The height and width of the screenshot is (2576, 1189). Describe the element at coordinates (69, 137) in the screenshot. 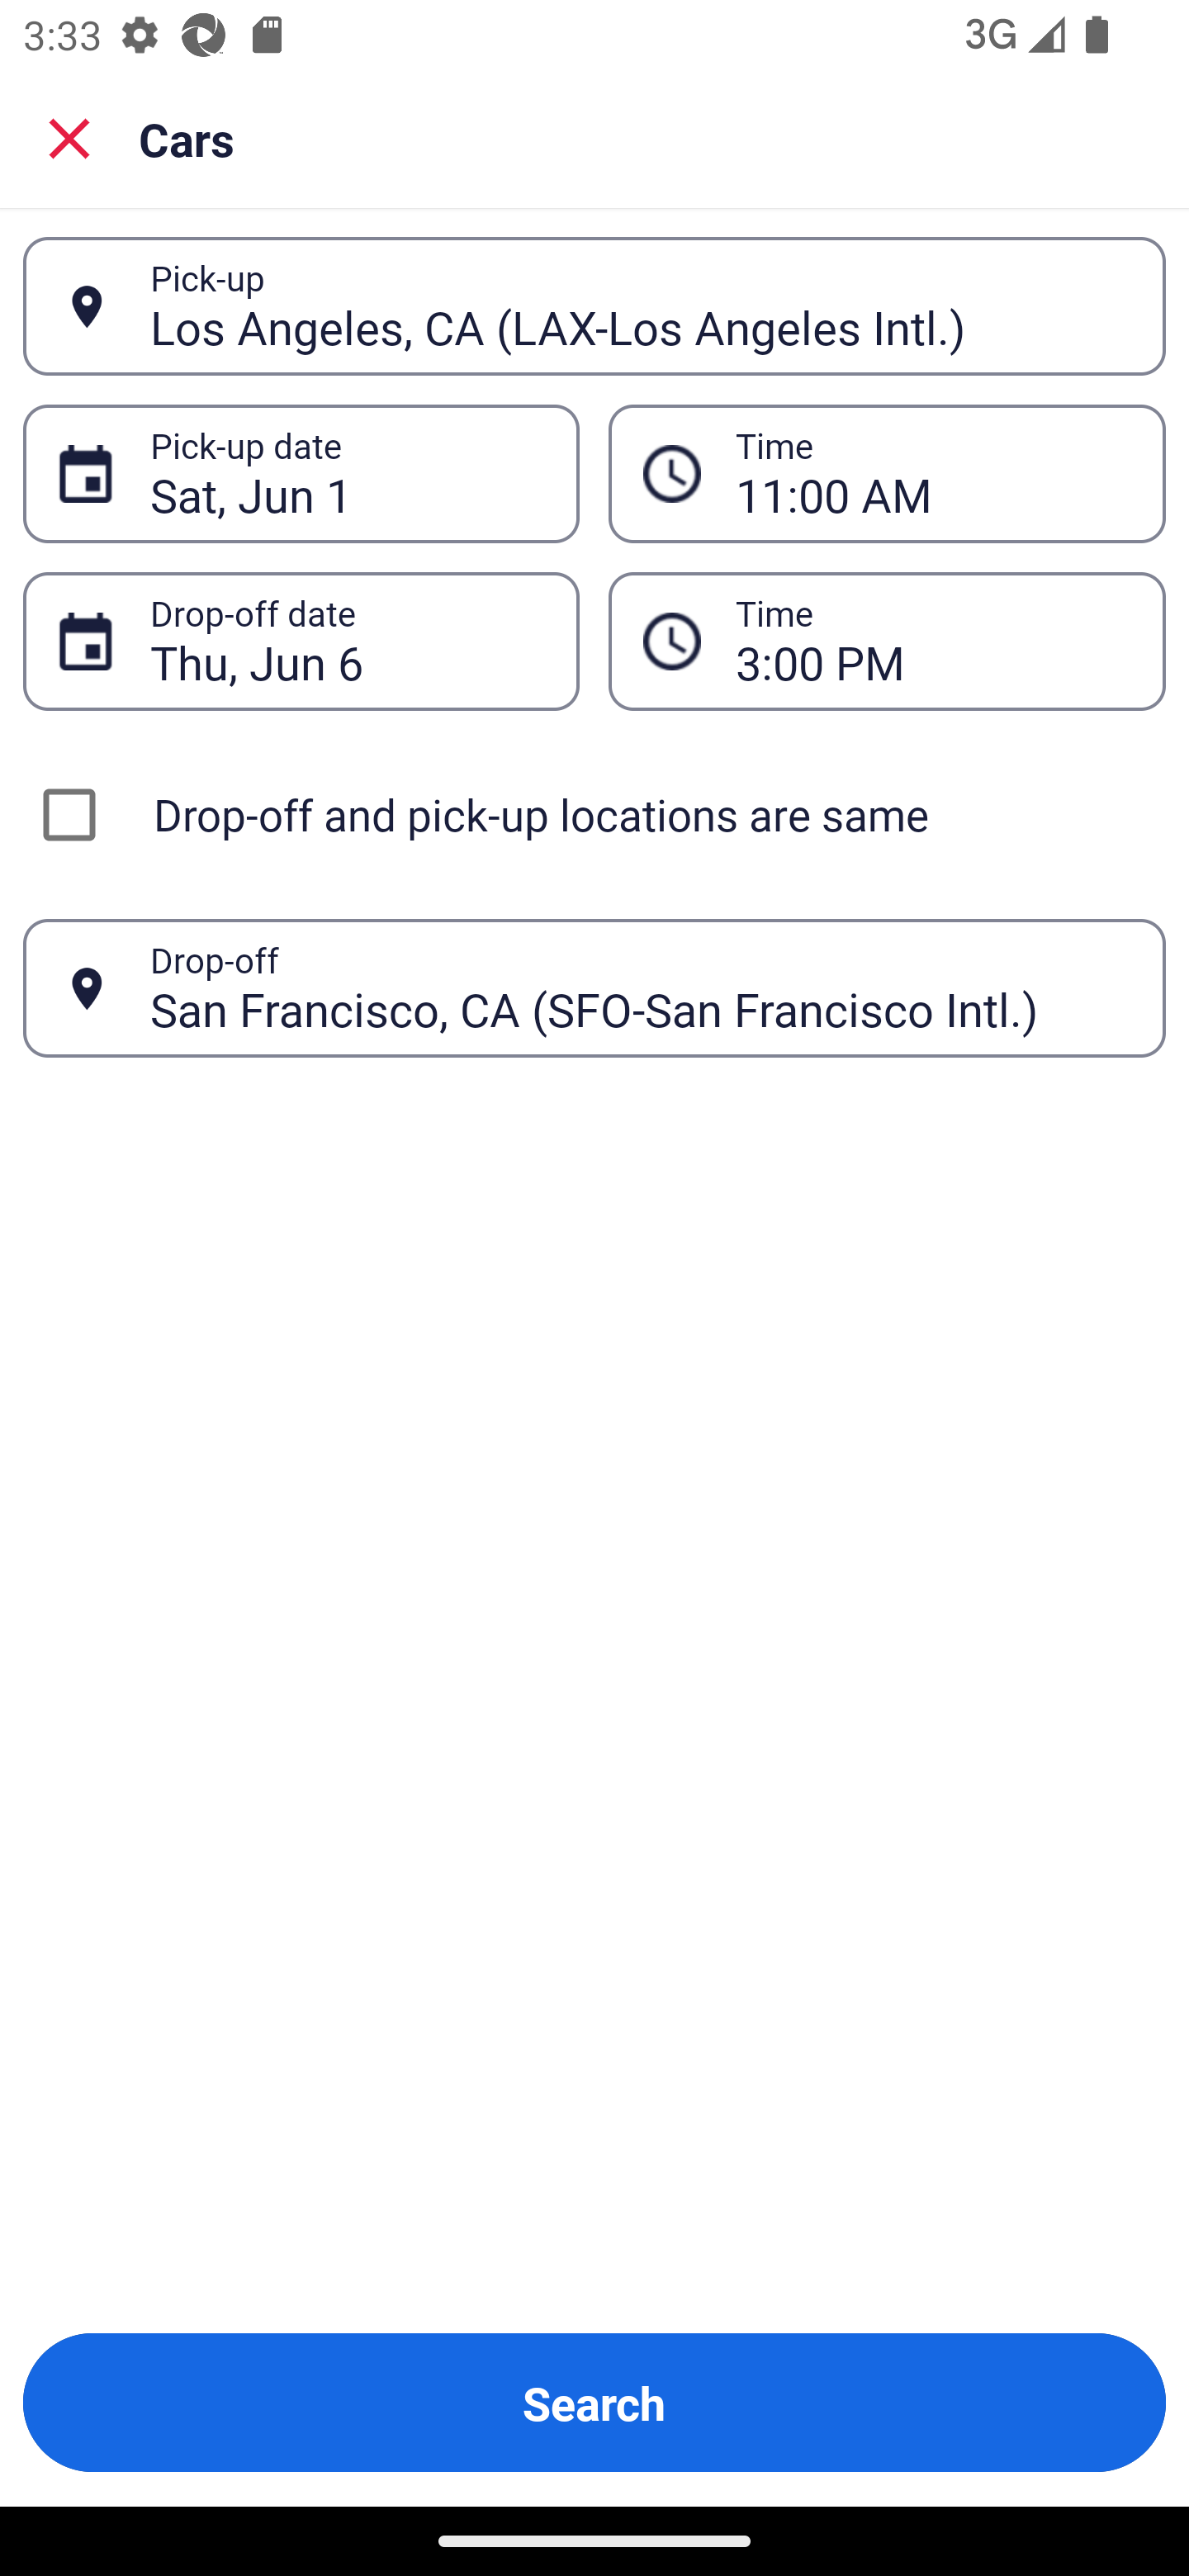

I see `Close search screen` at that location.